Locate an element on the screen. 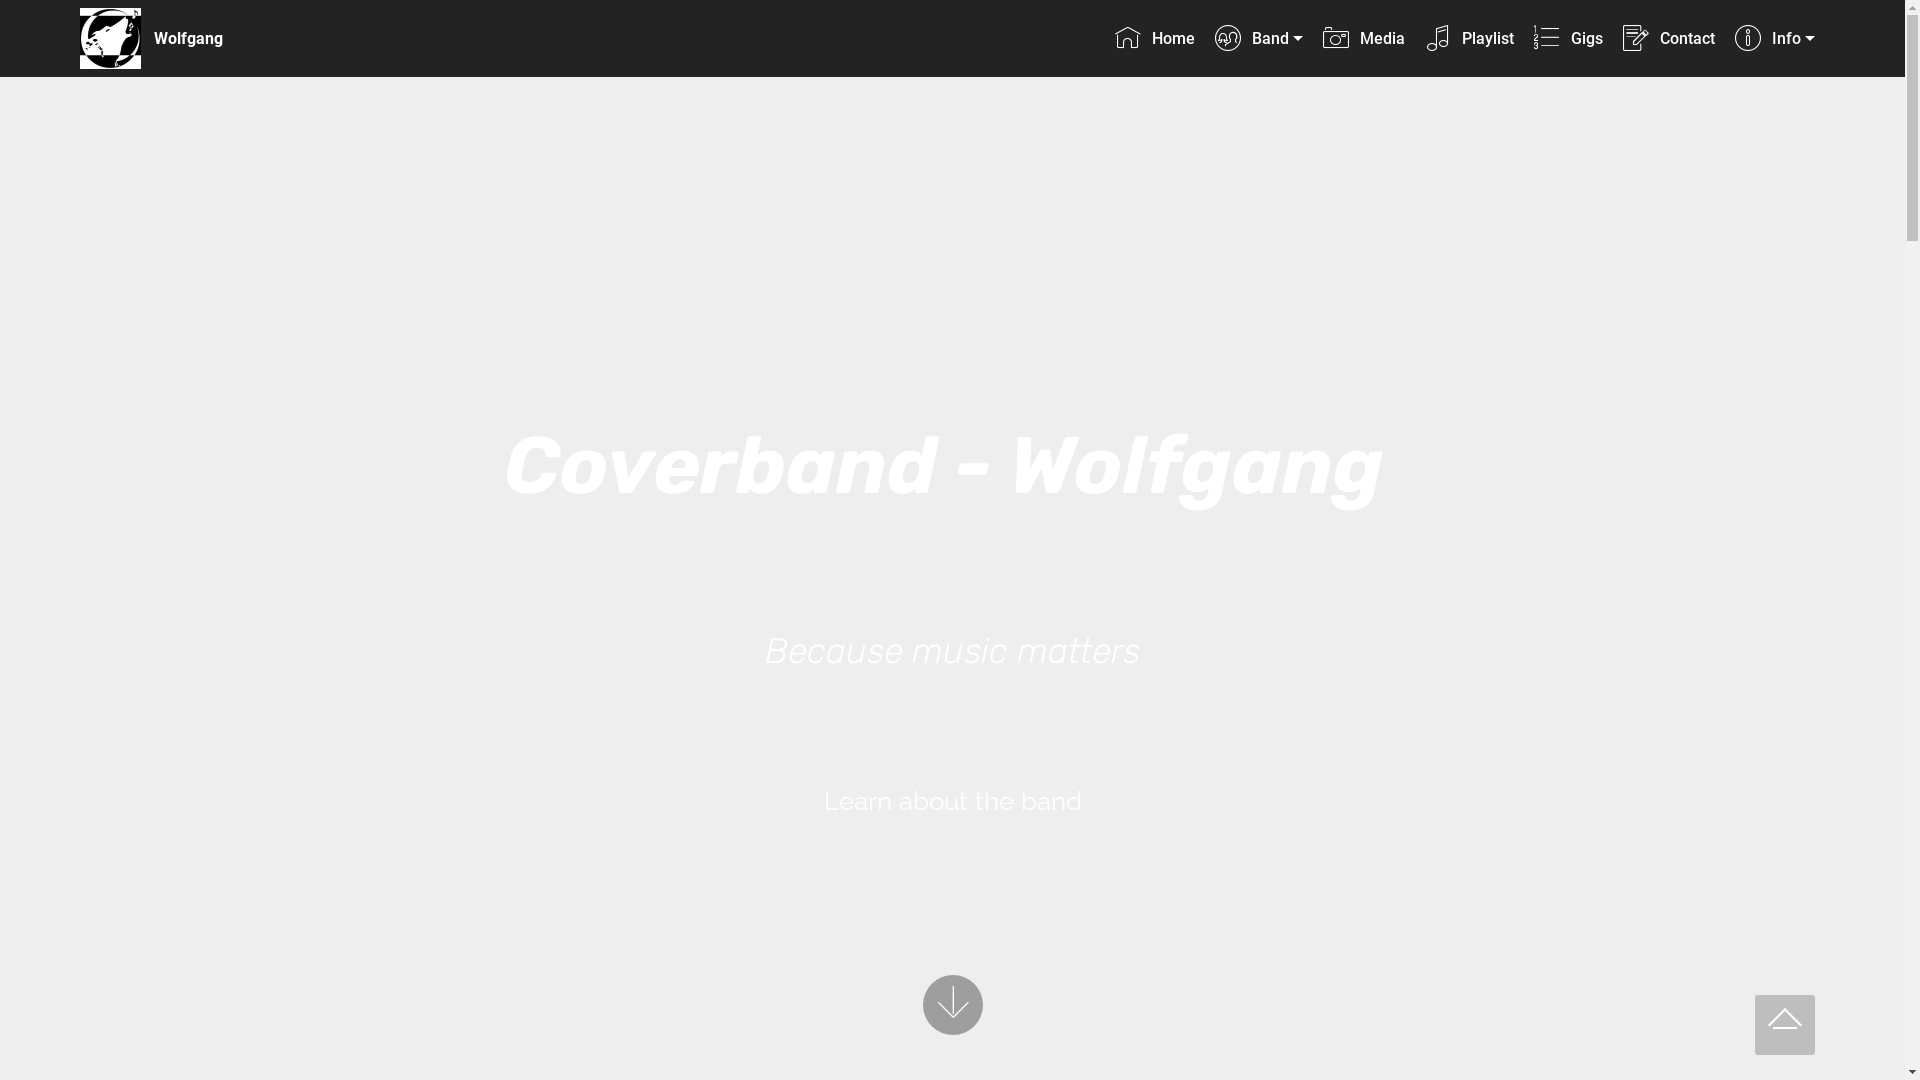 This screenshot has height=1080, width=1920. Wolfgang is located at coordinates (204, 38).